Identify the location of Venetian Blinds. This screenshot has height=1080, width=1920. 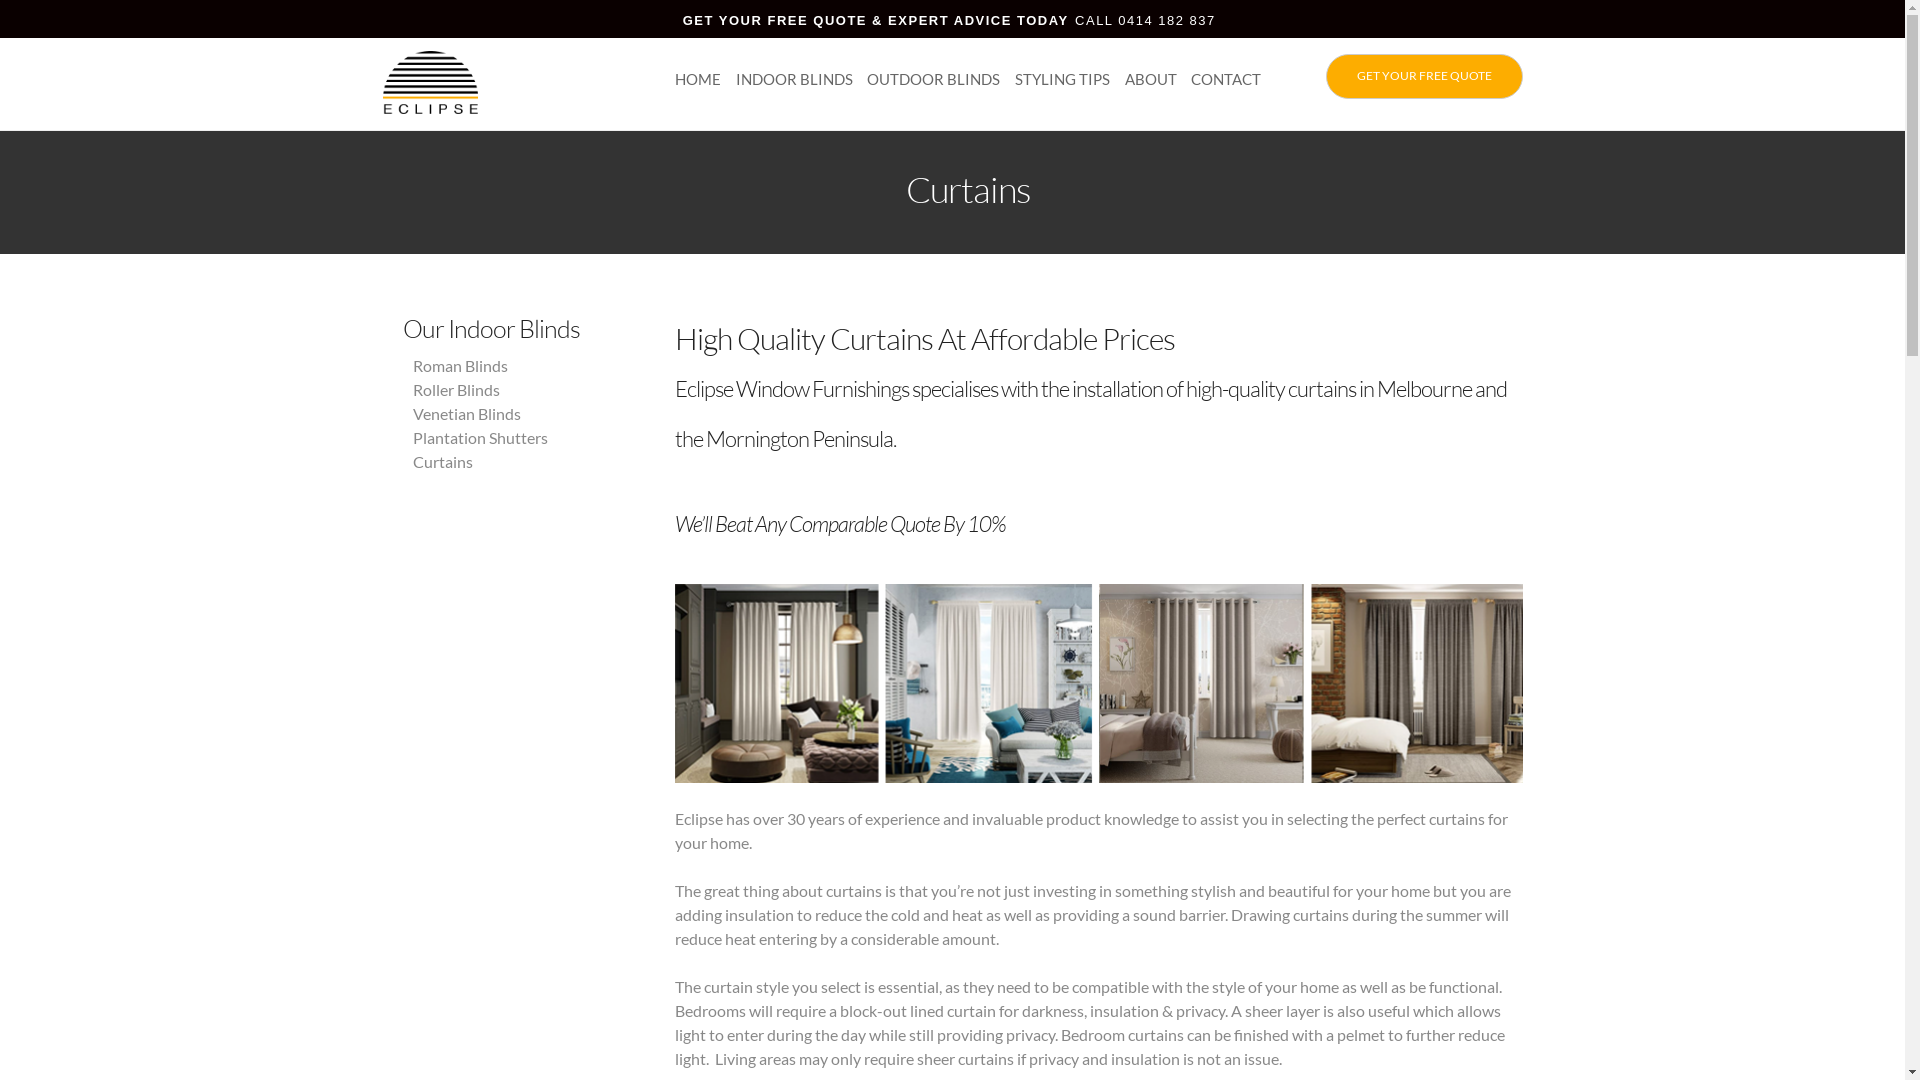
(466, 414).